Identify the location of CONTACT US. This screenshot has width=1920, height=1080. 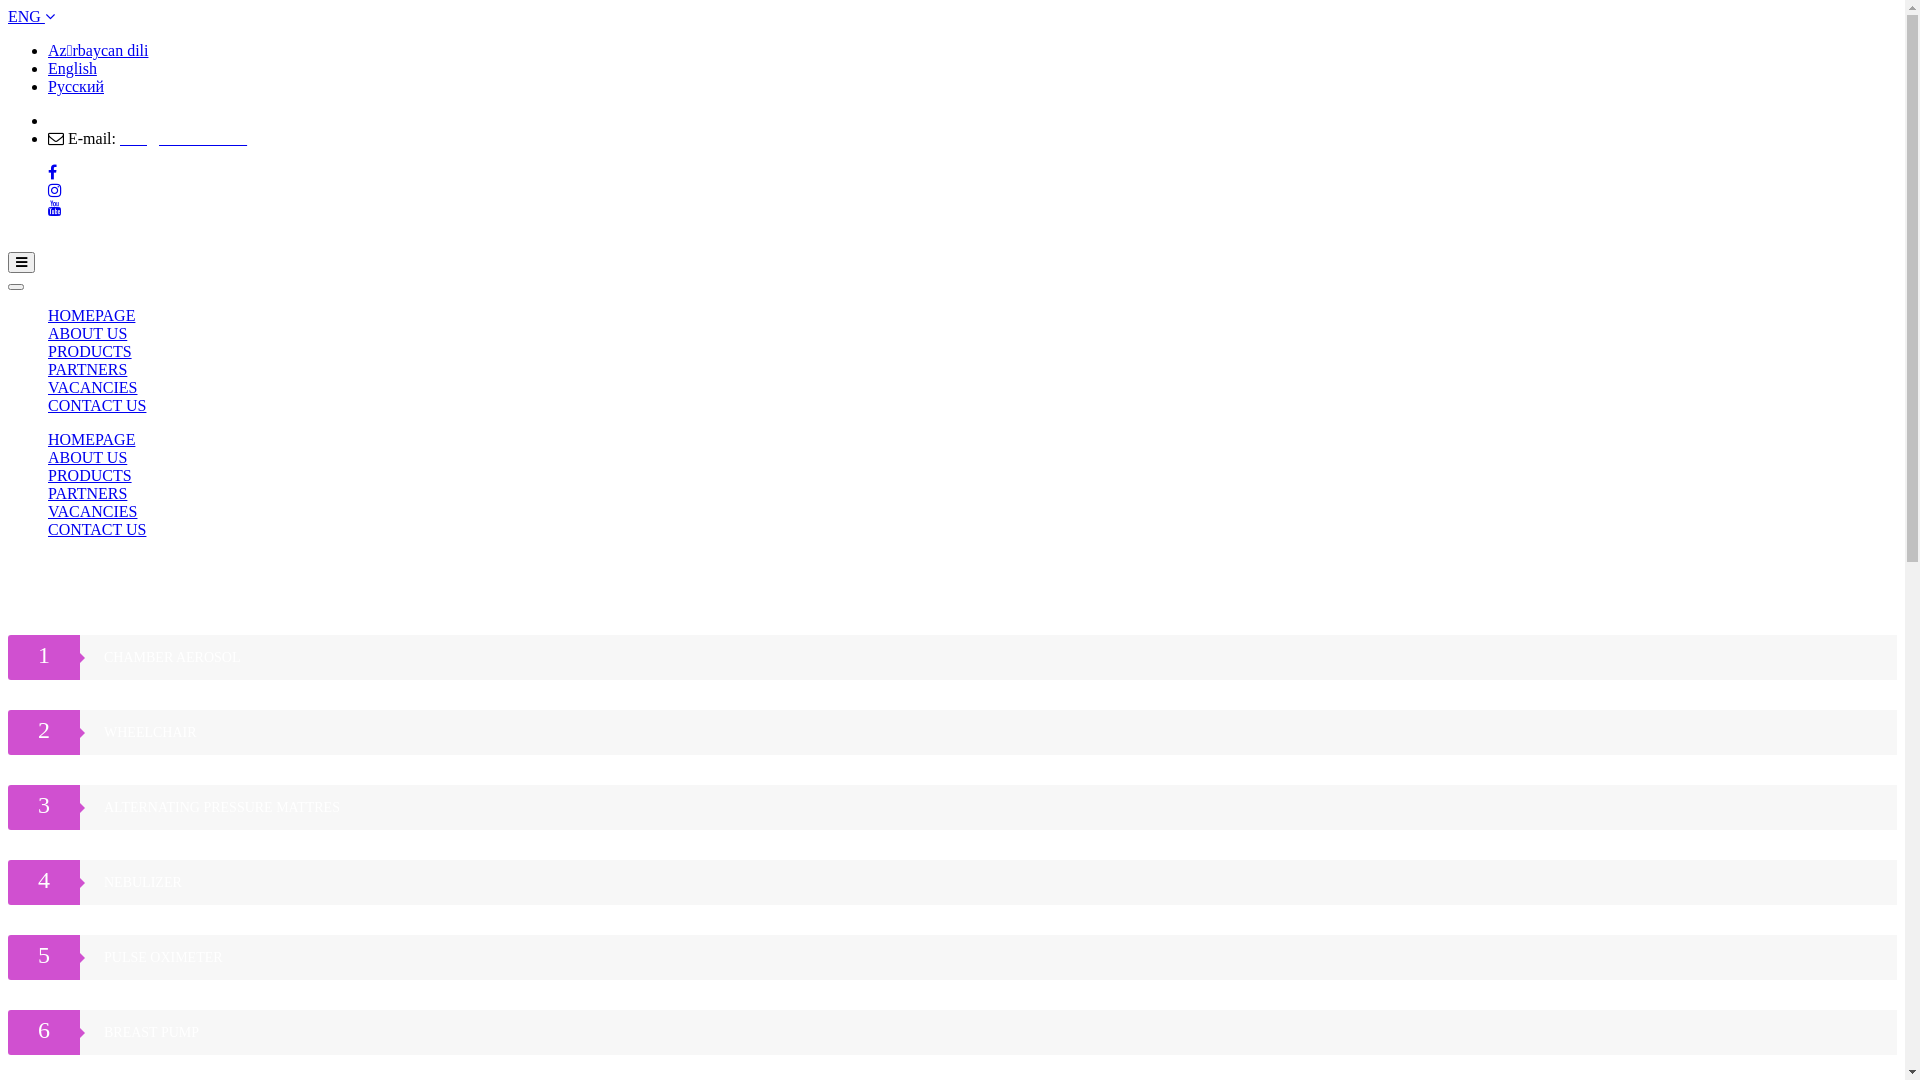
(97, 530).